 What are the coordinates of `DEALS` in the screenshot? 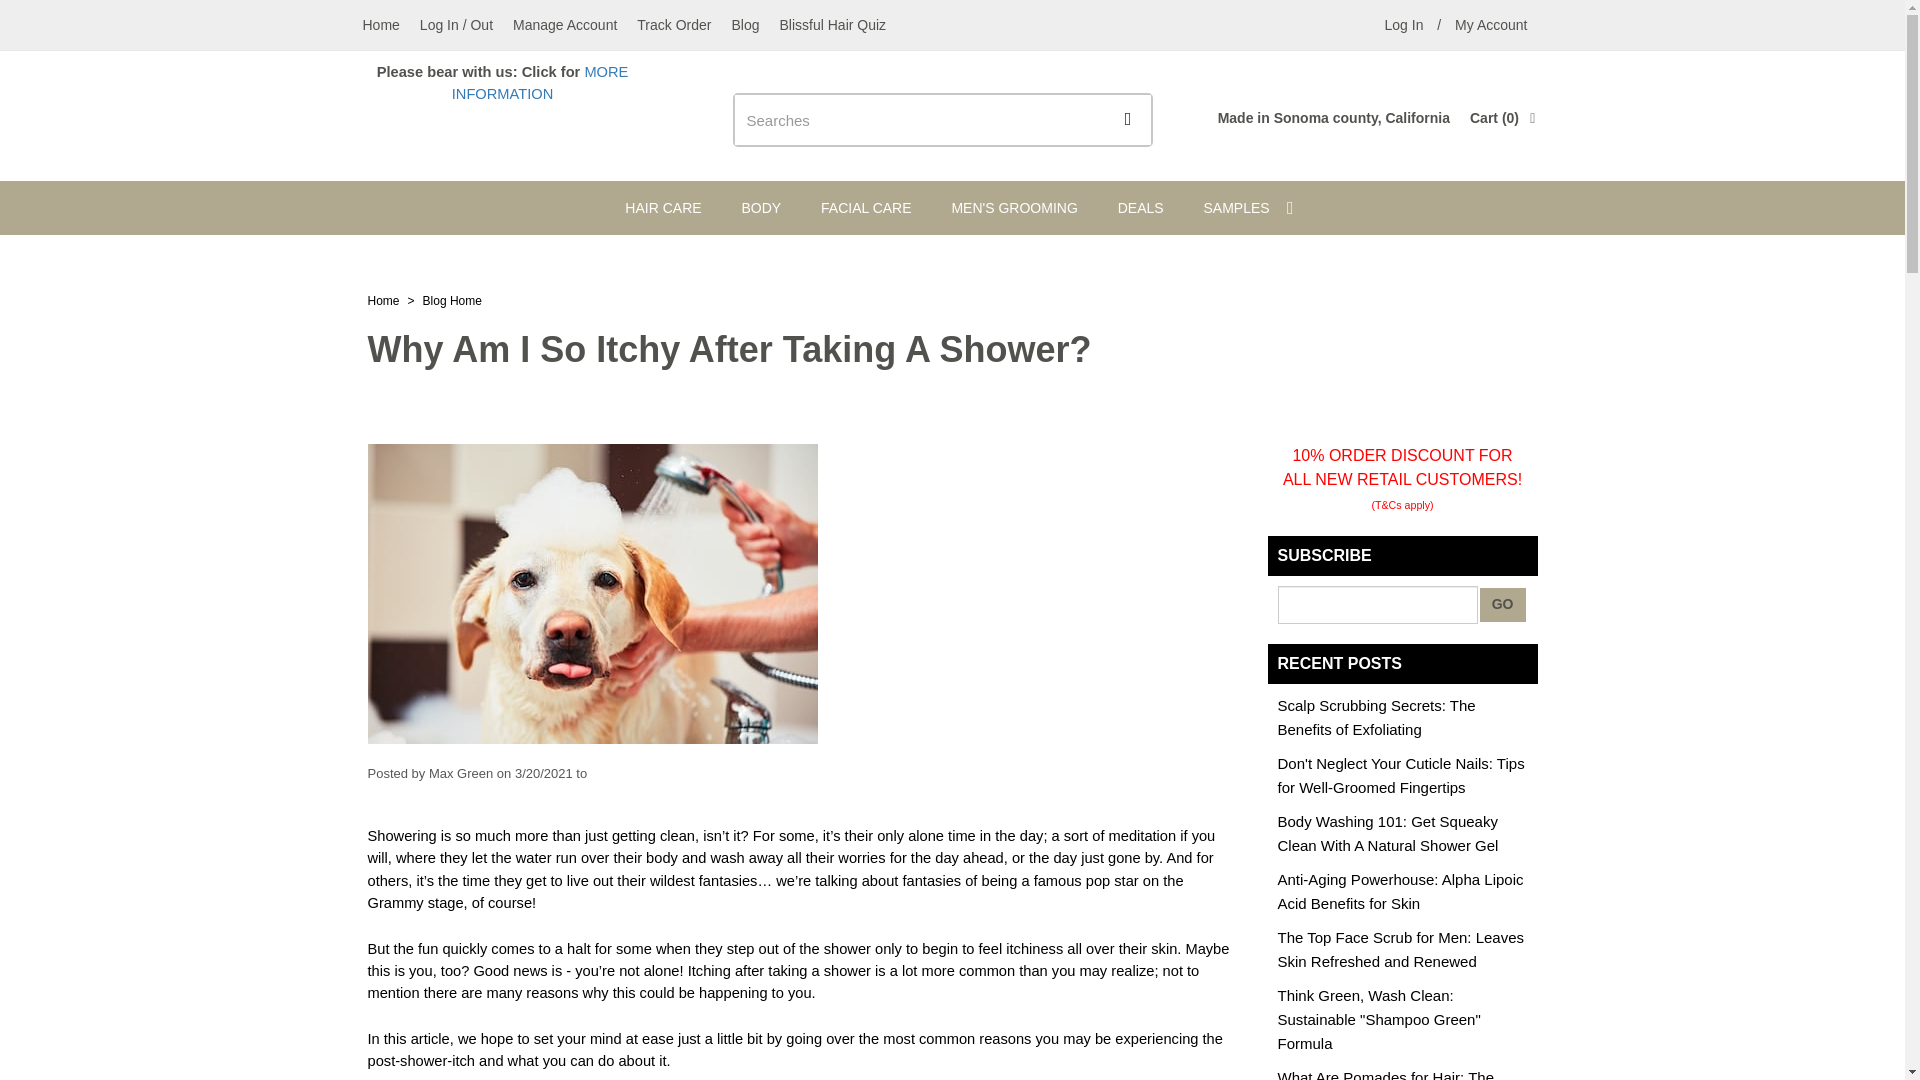 It's located at (1141, 208).